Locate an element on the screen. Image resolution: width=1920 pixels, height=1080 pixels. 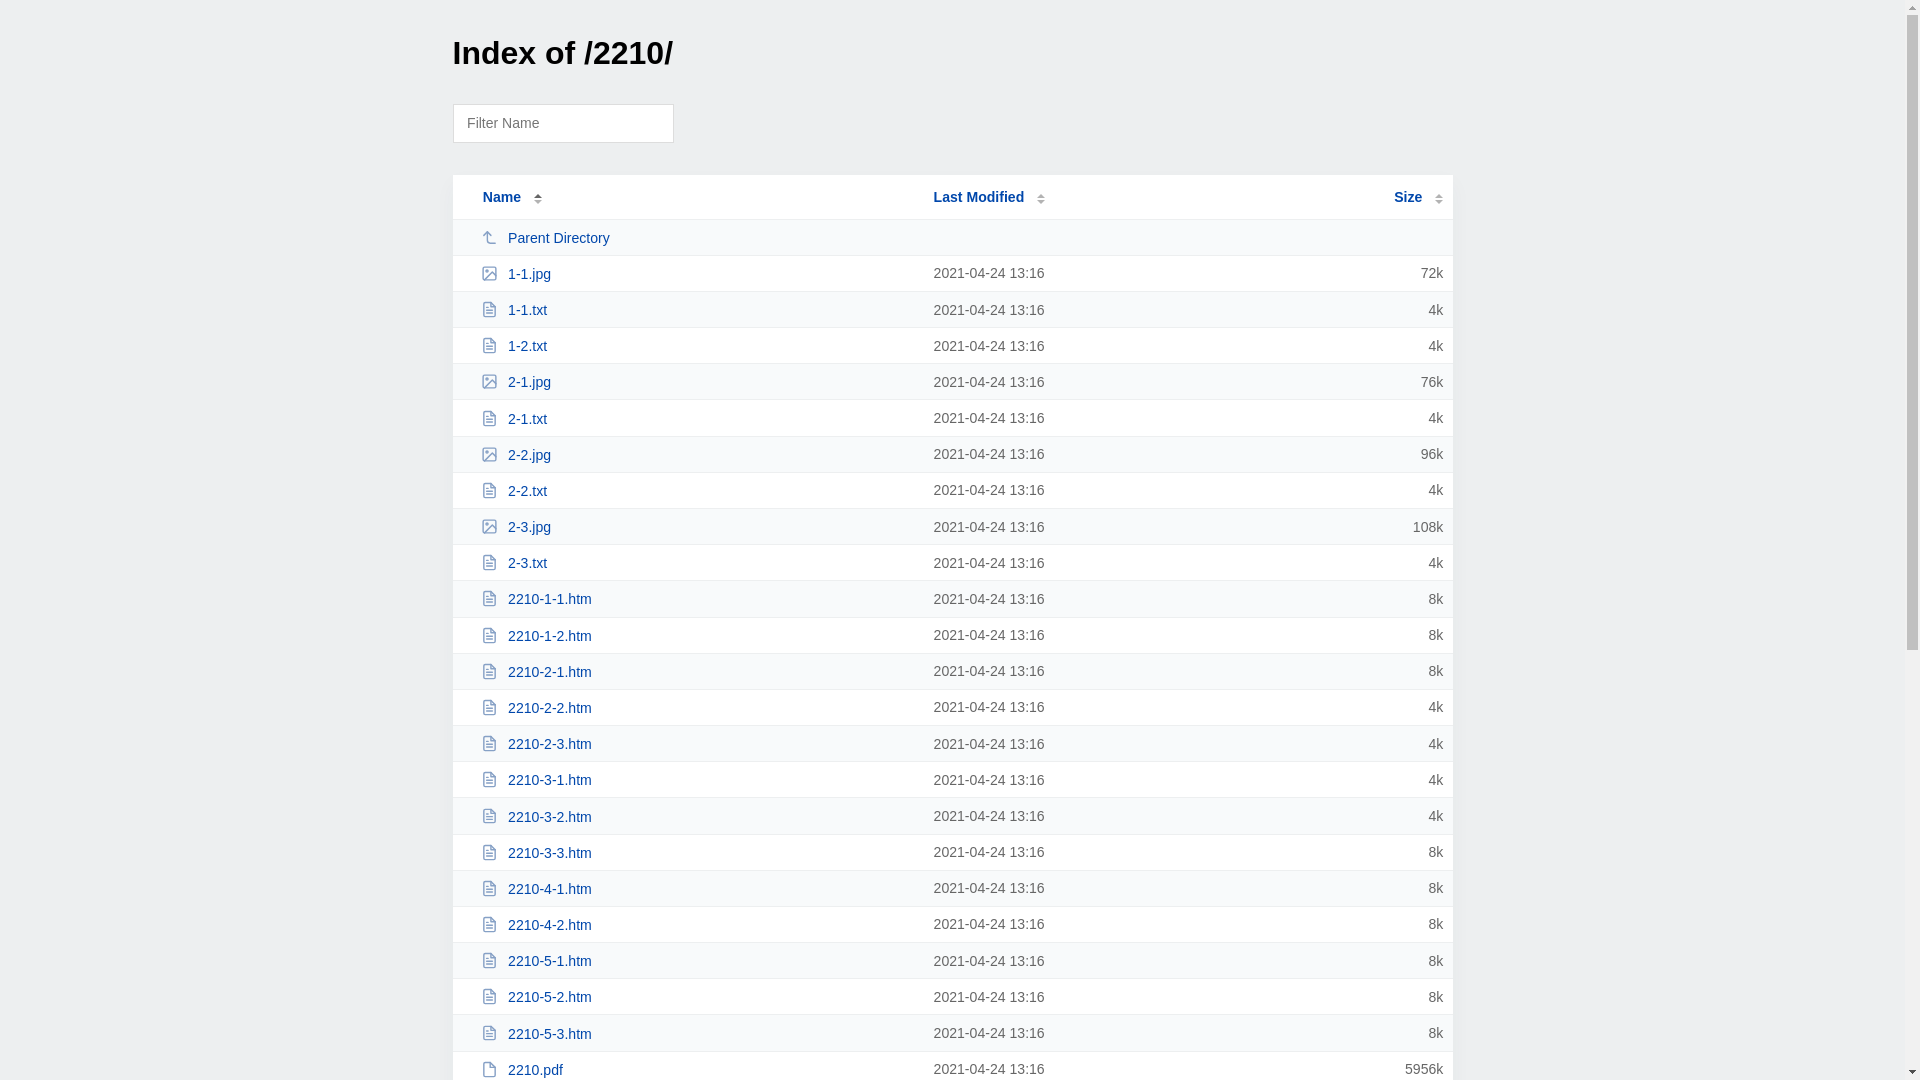
2-3.jpg is located at coordinates (698, 526).